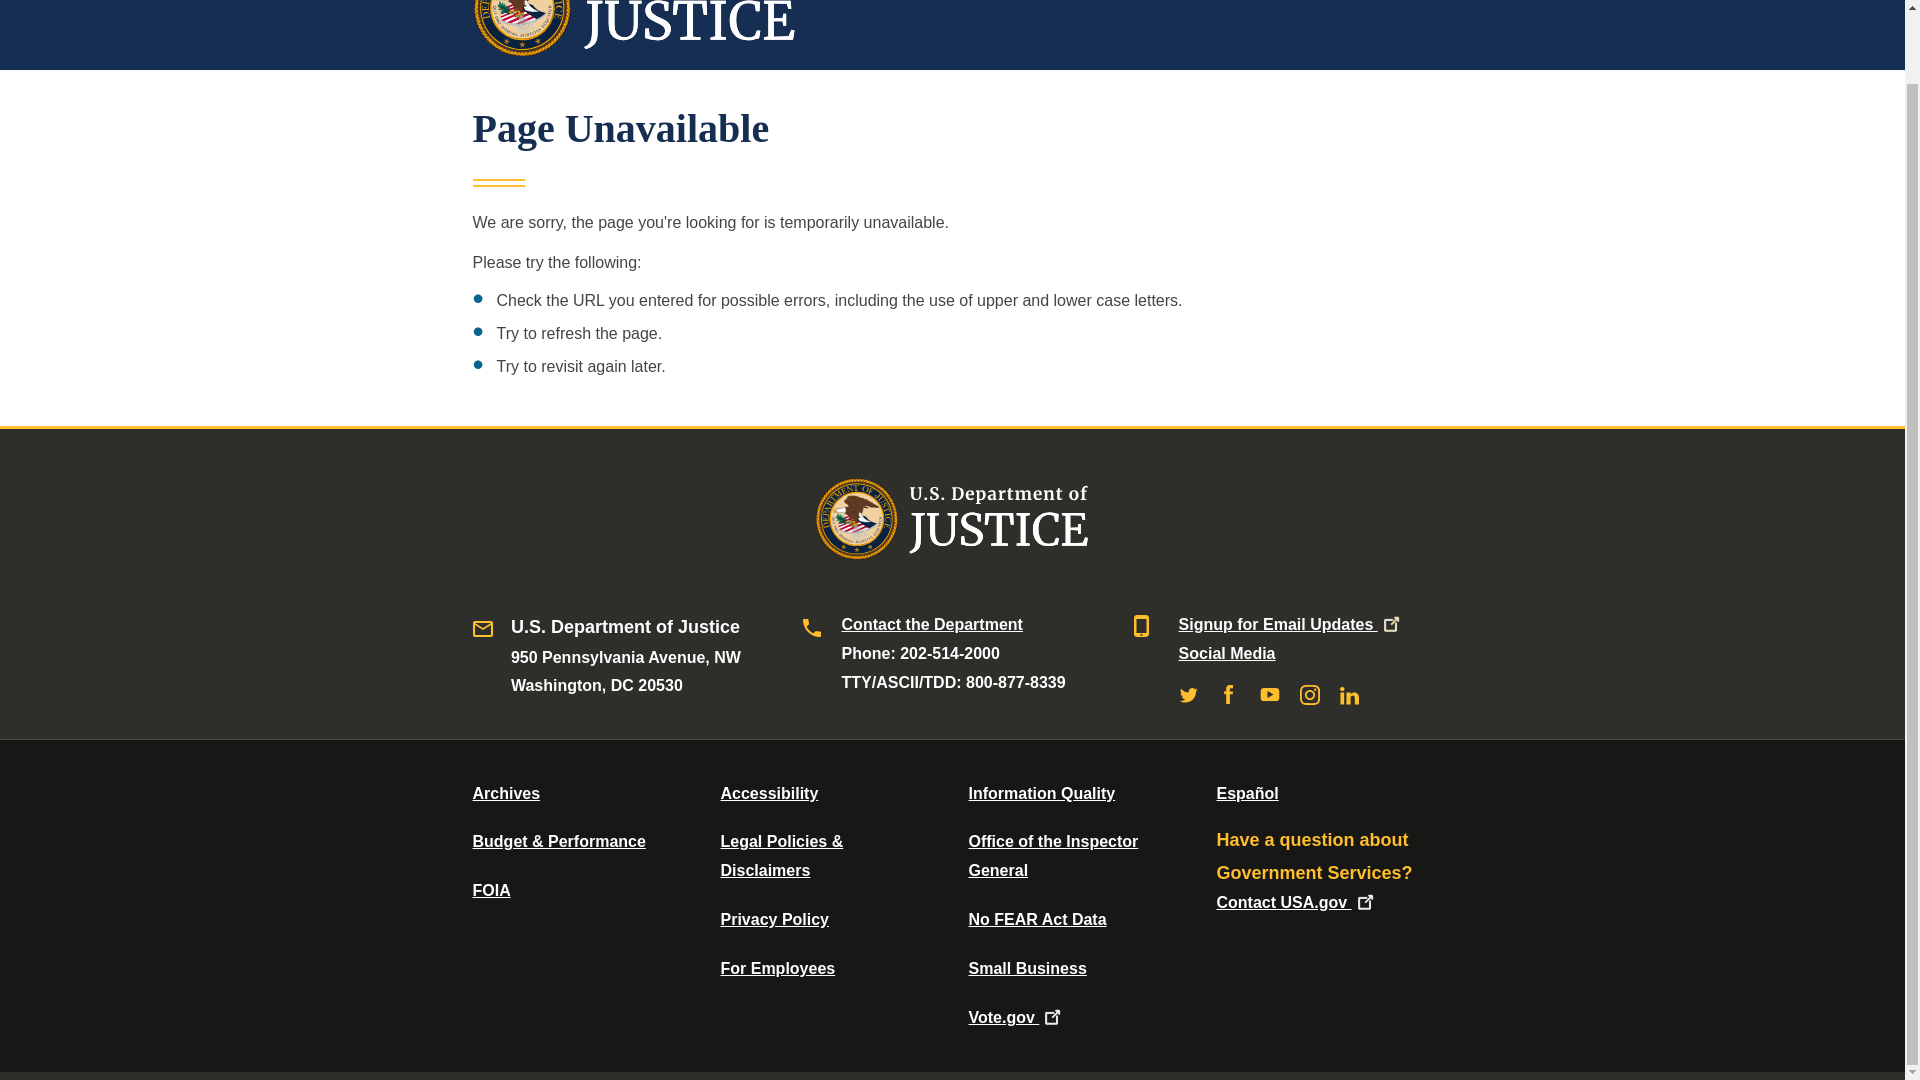  Describe the element at coordinates (768, 794) in the screenshot. I see `Accessibility` at that location.